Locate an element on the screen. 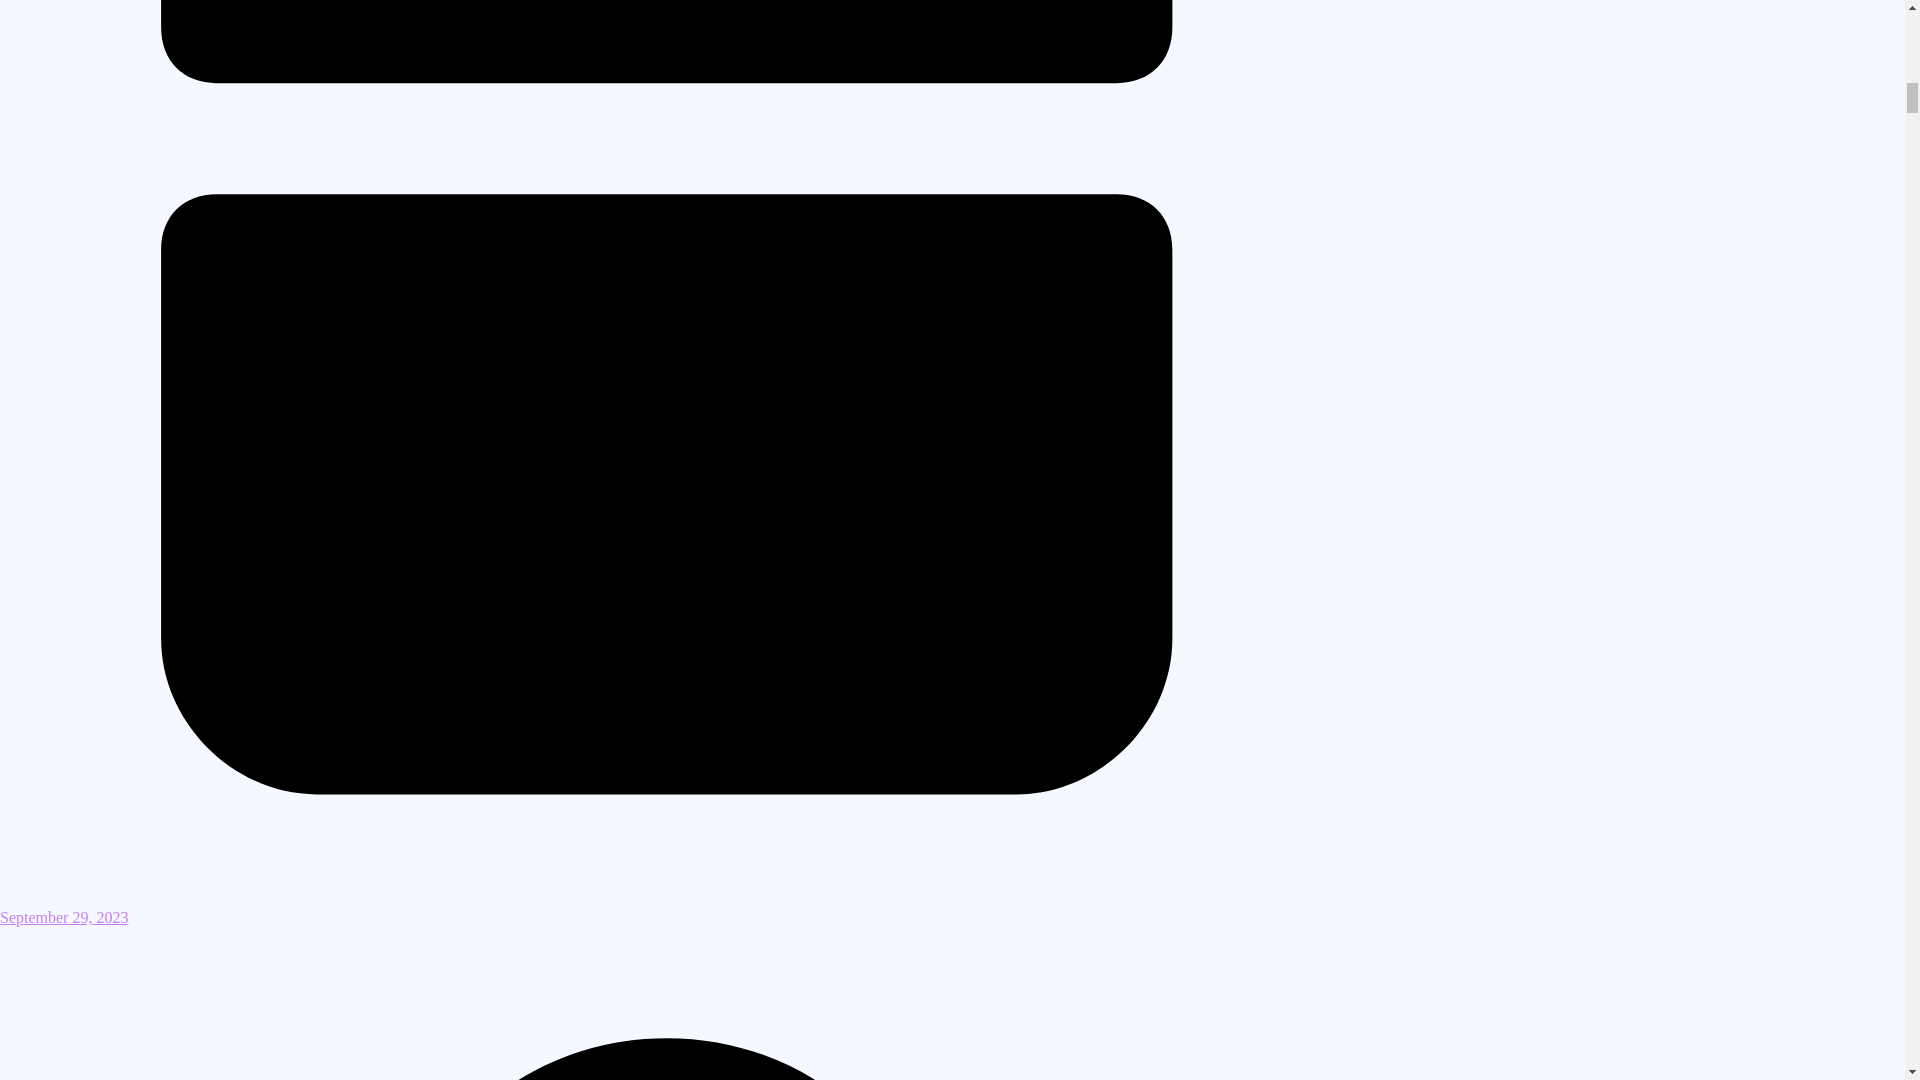 This screenshot has width=1920, height=1080. September 29, 2023 is located at coordinates (667, 908).